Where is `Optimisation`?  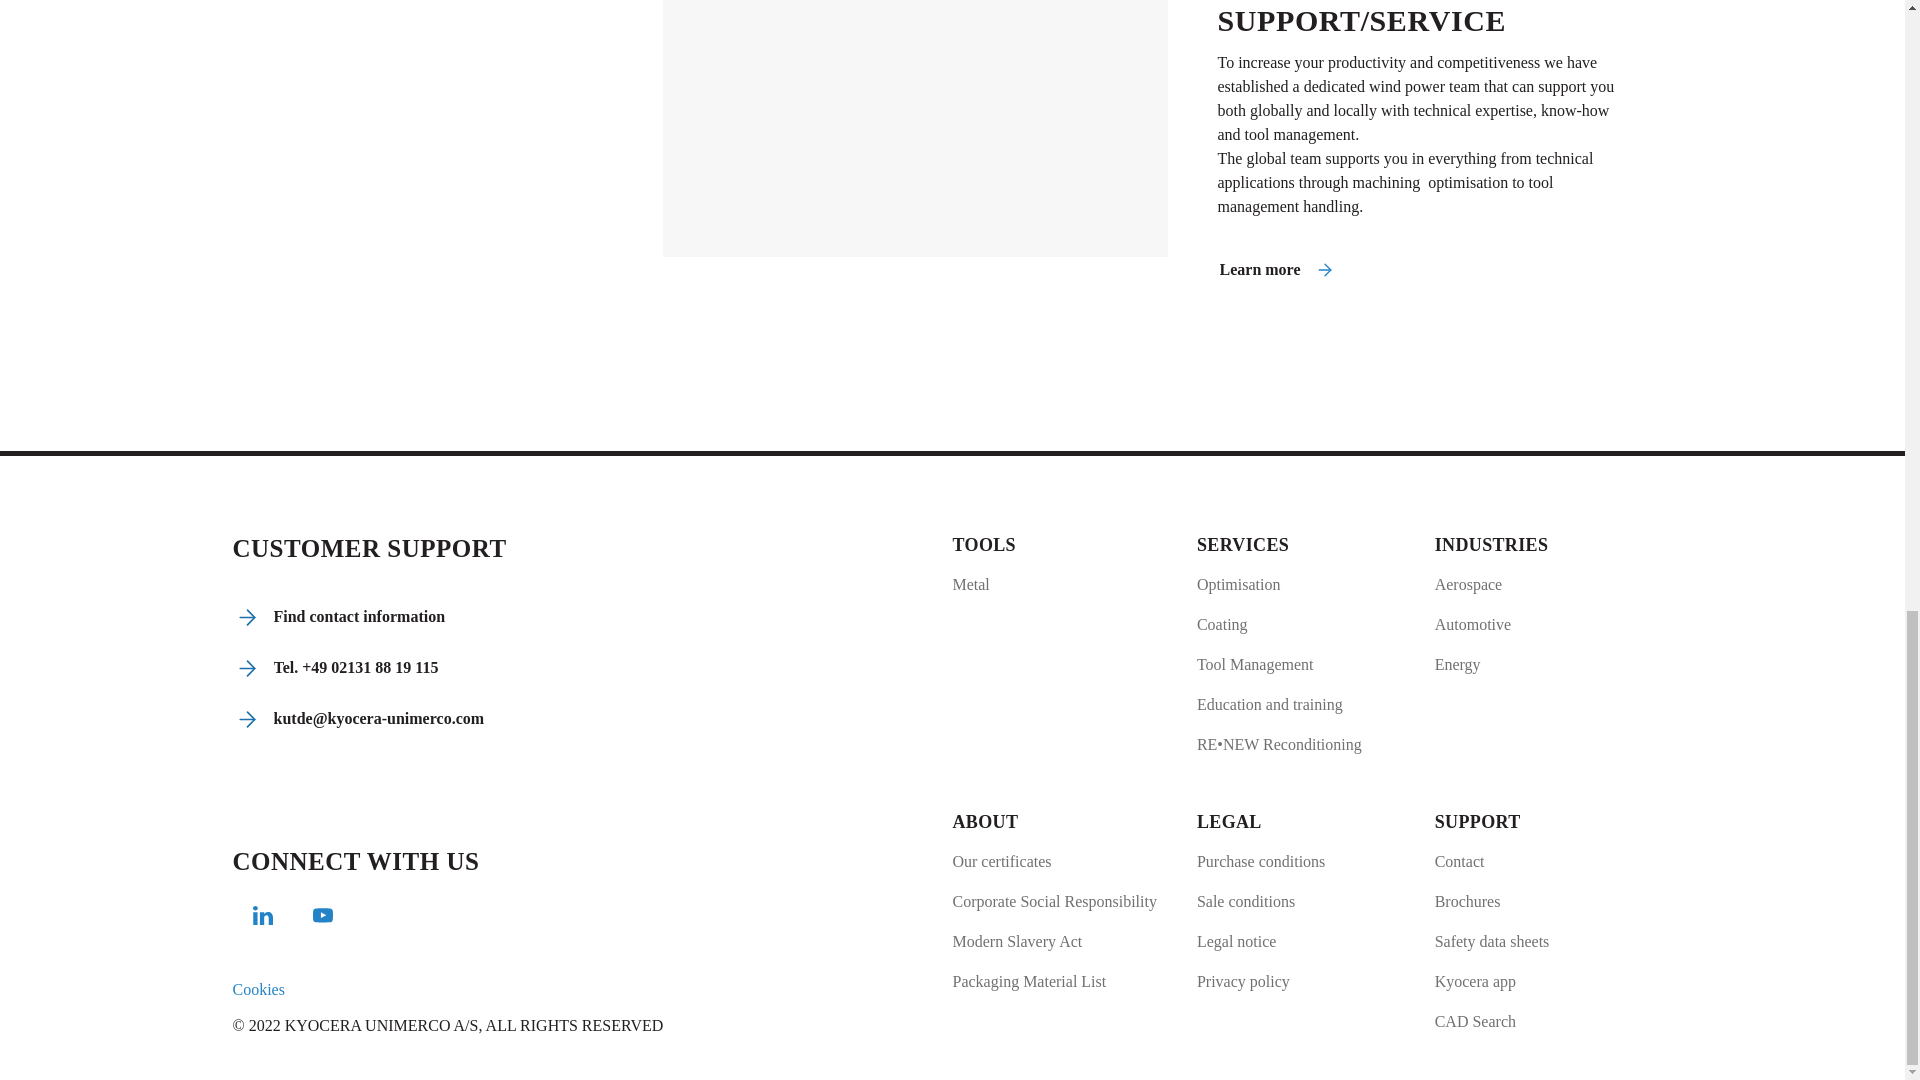 Optimisation is located at coordinates (1278, 585).